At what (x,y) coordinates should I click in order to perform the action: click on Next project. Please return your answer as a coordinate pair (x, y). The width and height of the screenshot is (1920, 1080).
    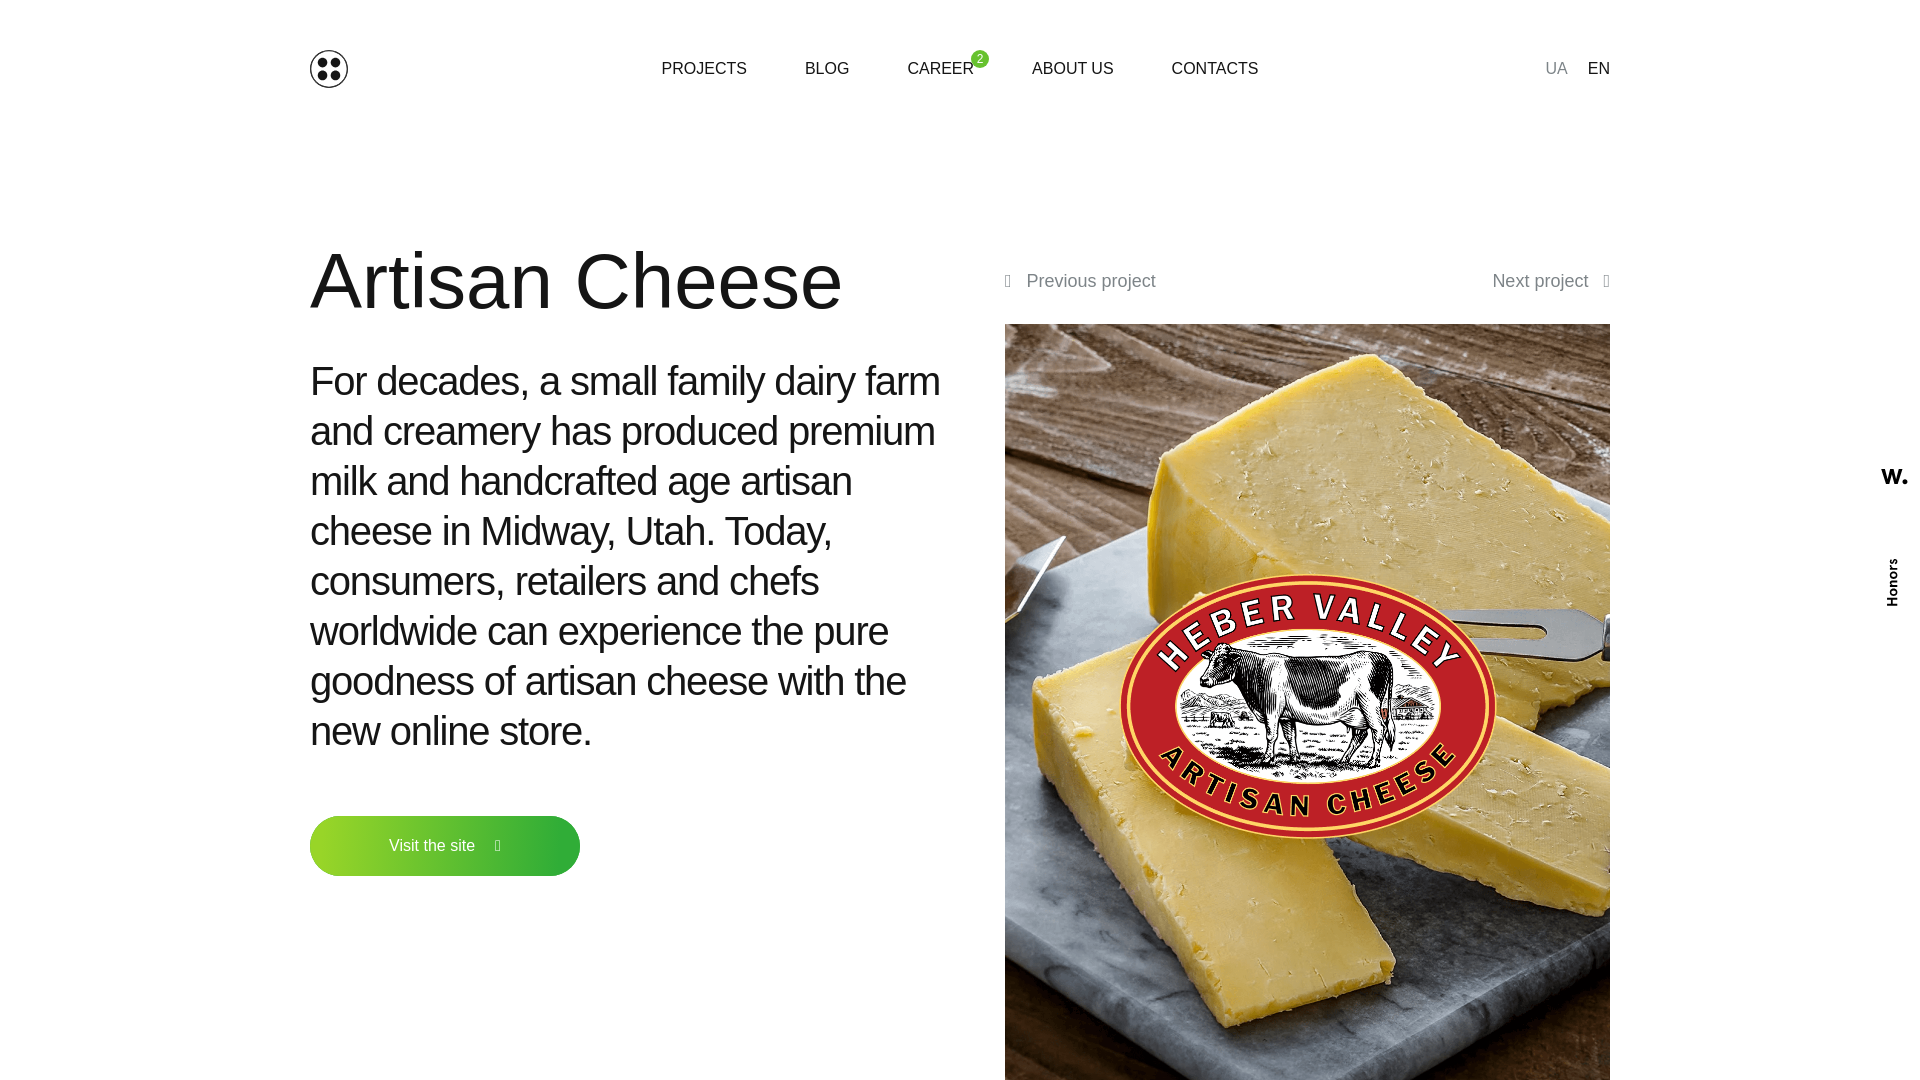
    Looking at the image, I should click on (1550, 280).